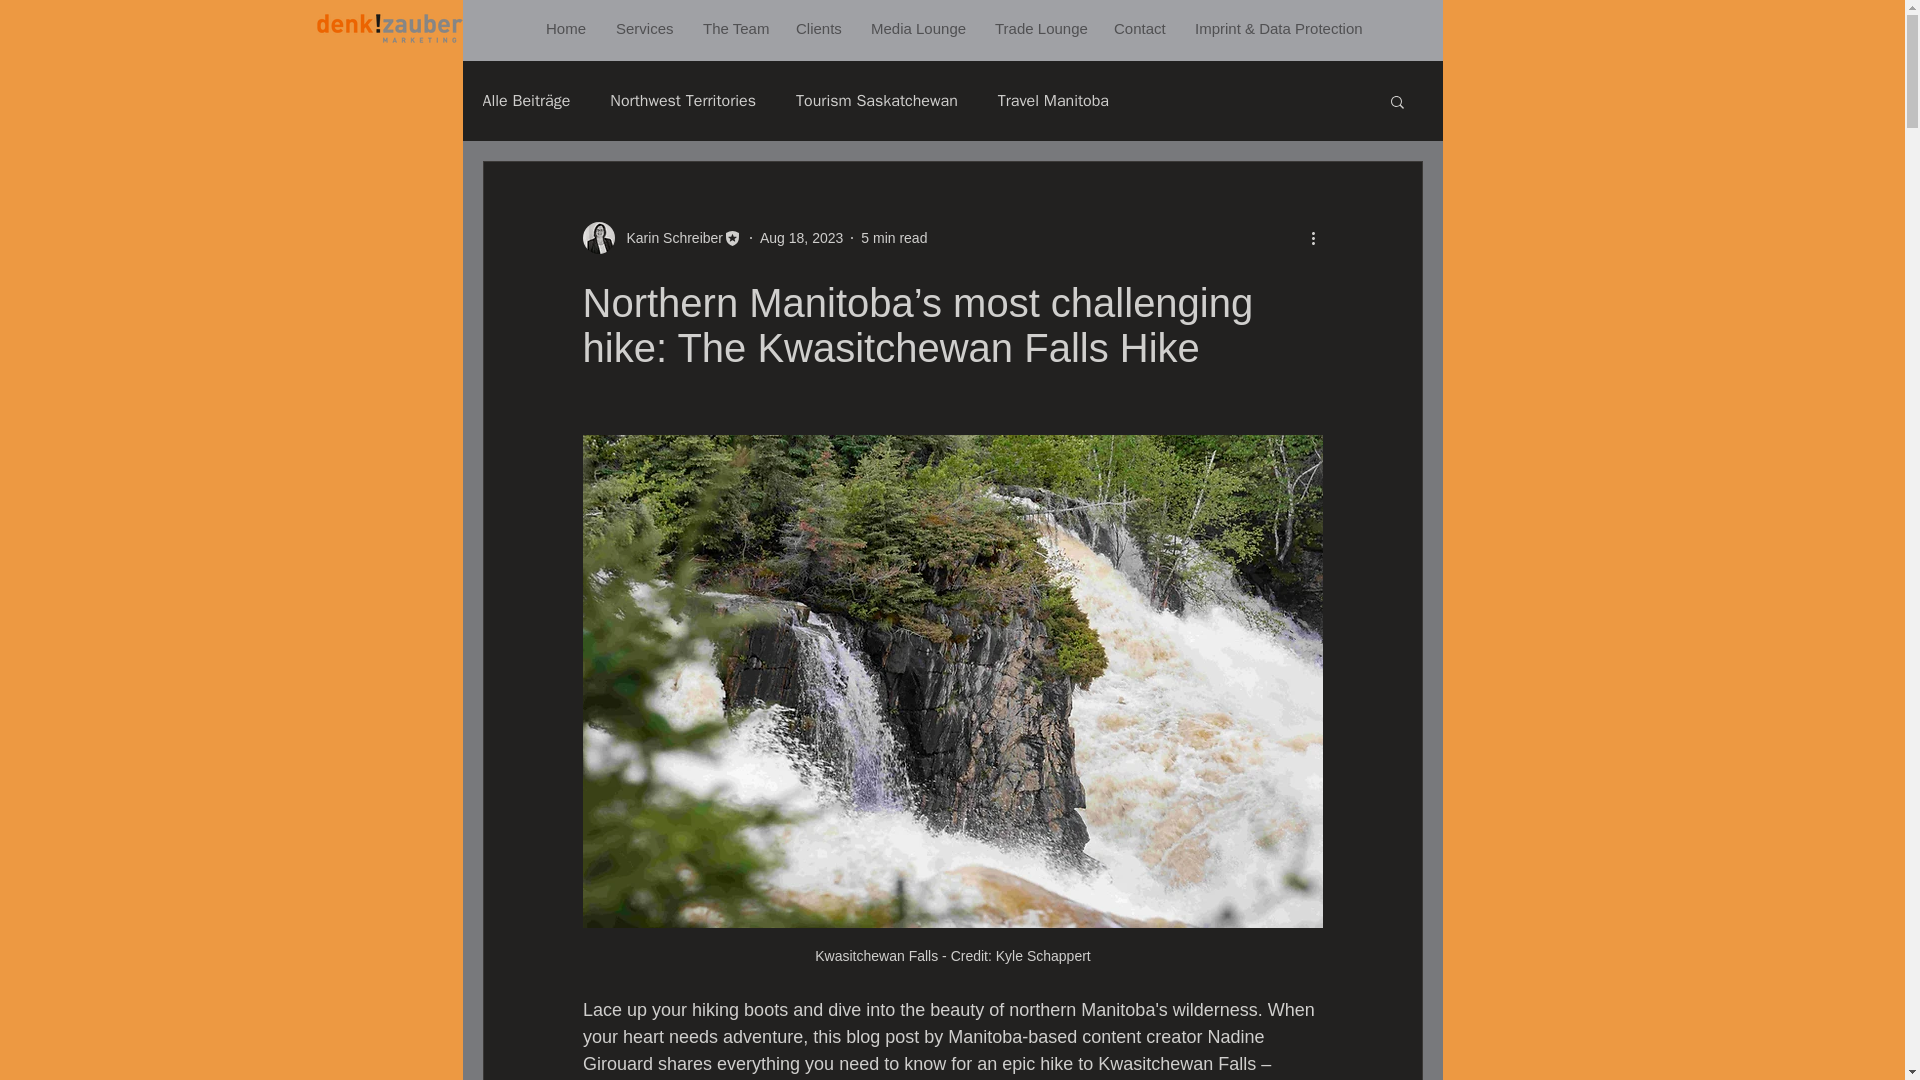  Describe the element at coordinates (1038, 28) in the screenshot. I see `Trade Lounge` at that location.